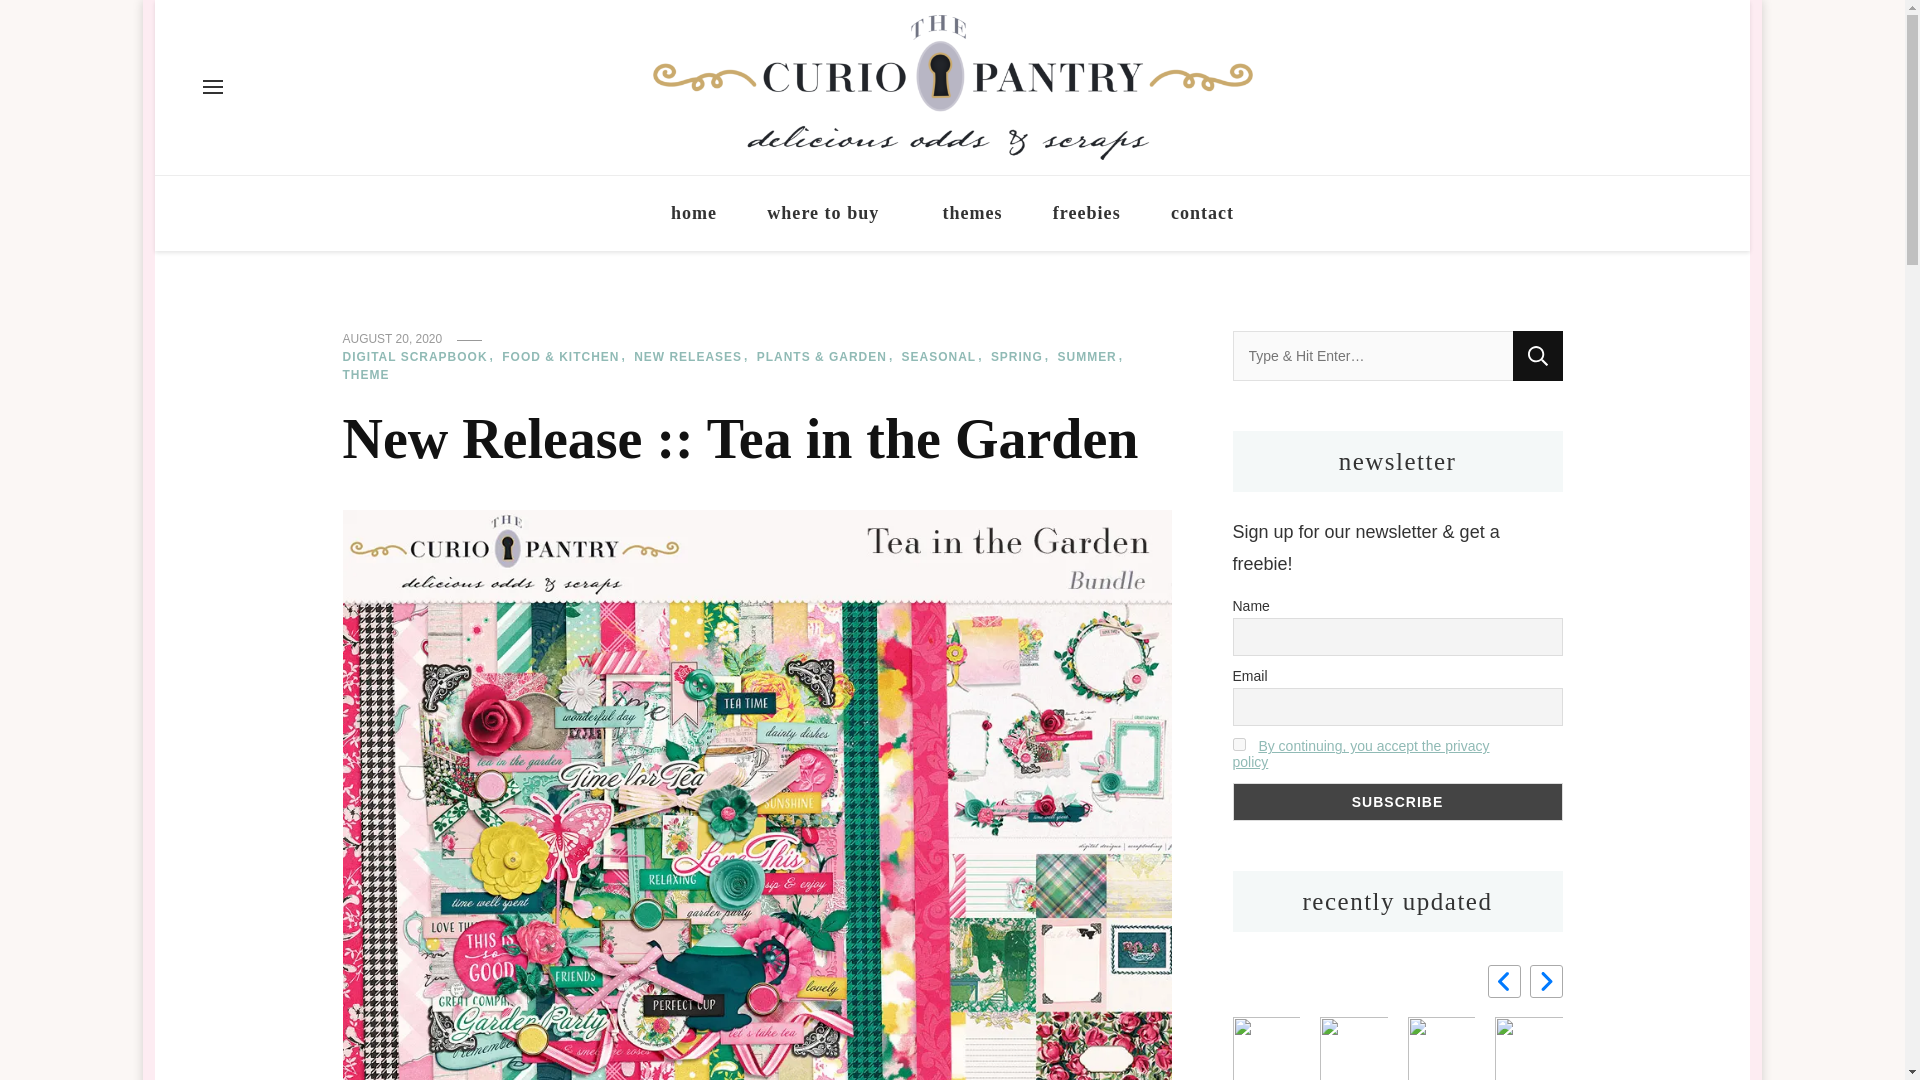 This screenshot has width=1920, height=1080. What do you see at coordinates (1537, 356) in the screenshot?
I see `Search` at bounding box center [1537, 356].